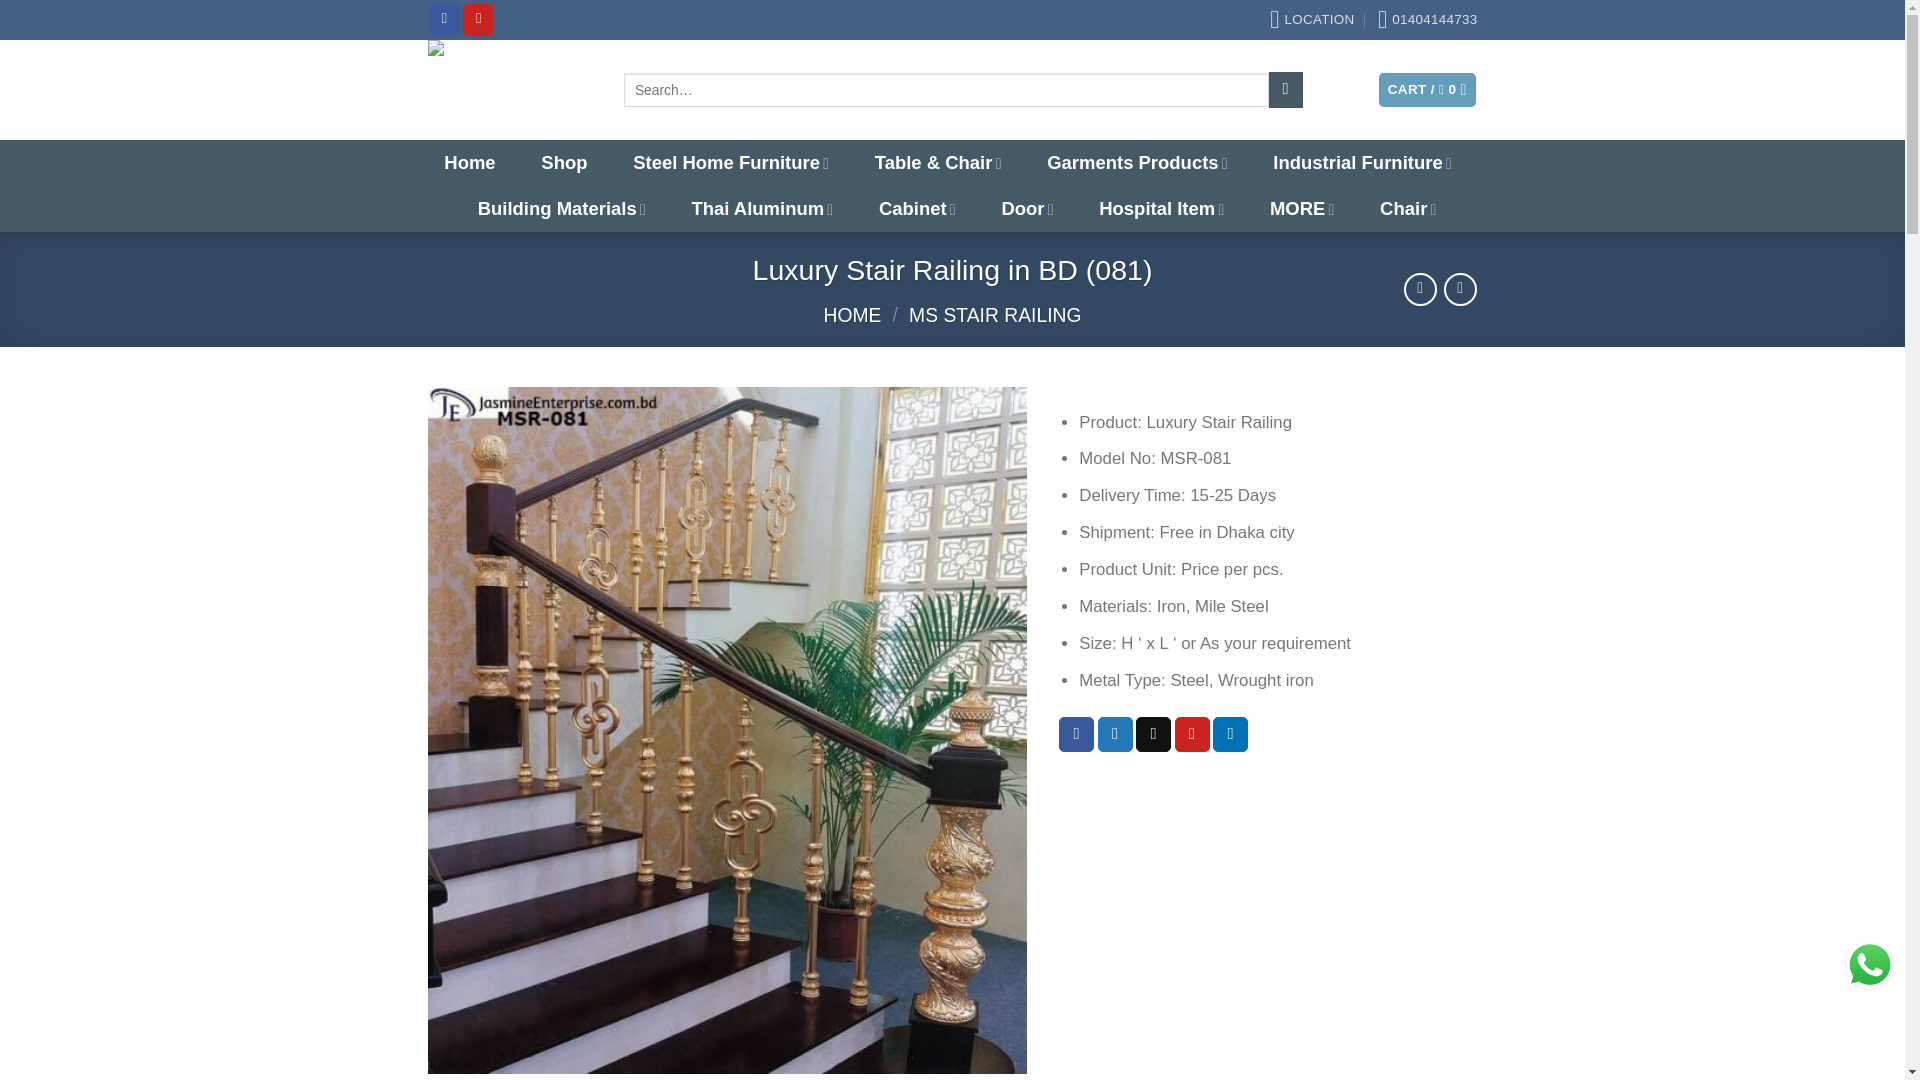 This screenshot has height=1080, width=1920. I want to click on Follow on Pinterest, so click(478, 19).